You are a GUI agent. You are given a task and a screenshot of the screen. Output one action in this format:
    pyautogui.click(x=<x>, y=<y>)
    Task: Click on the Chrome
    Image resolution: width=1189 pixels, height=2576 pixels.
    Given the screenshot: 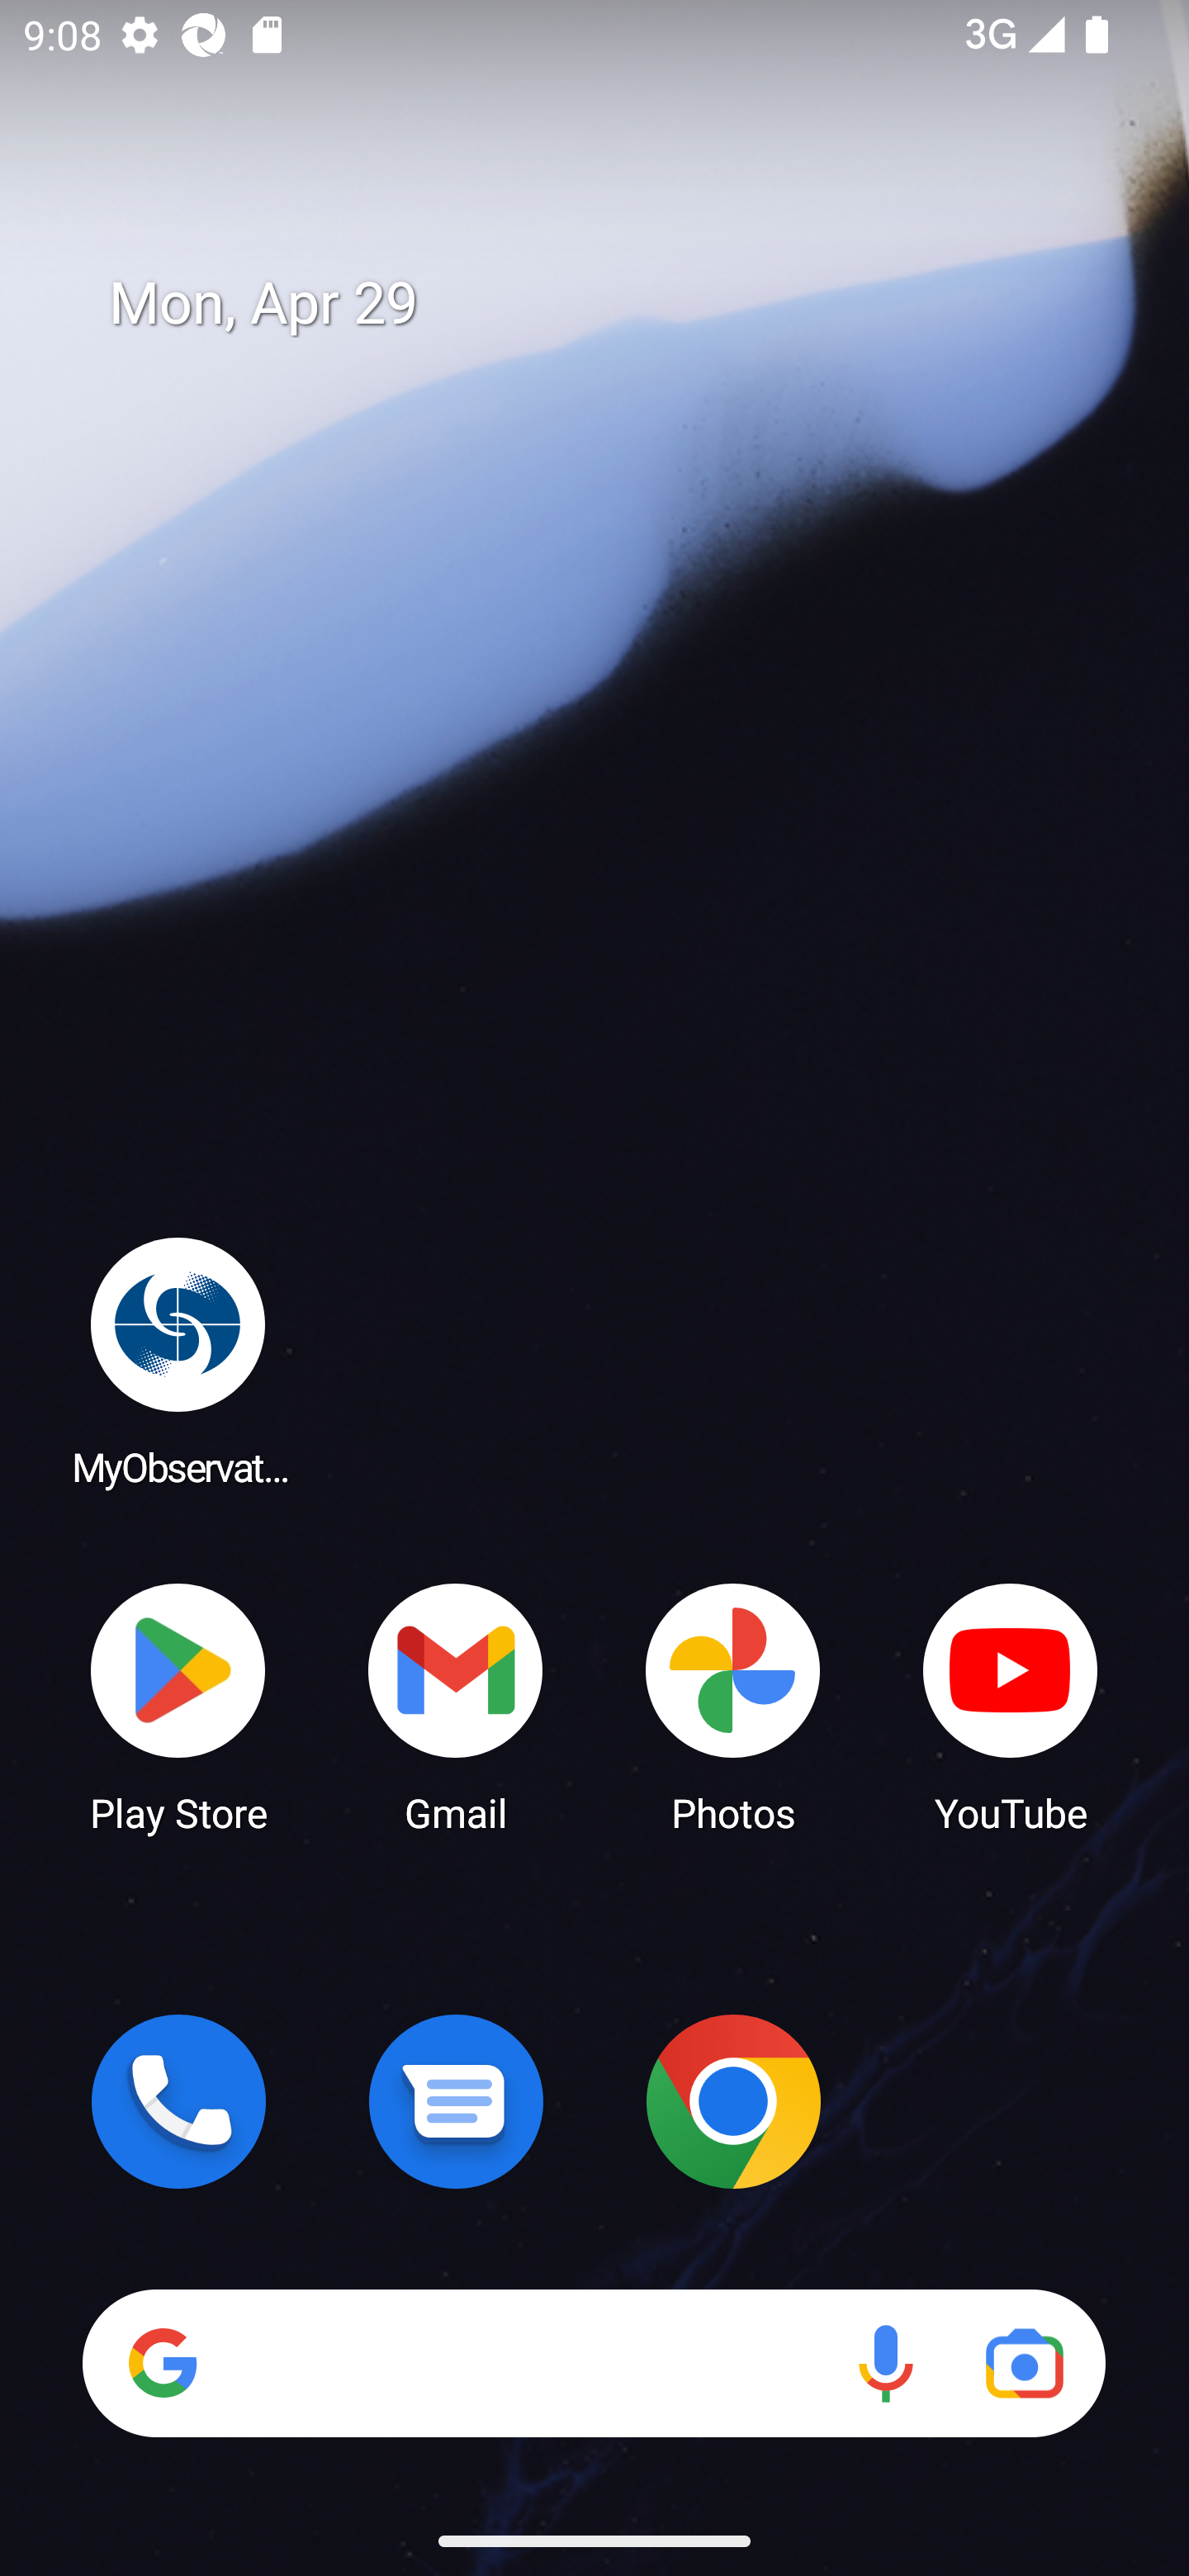 What is the action you would take?
    pyautogui.click(x=733, y=2101)
    